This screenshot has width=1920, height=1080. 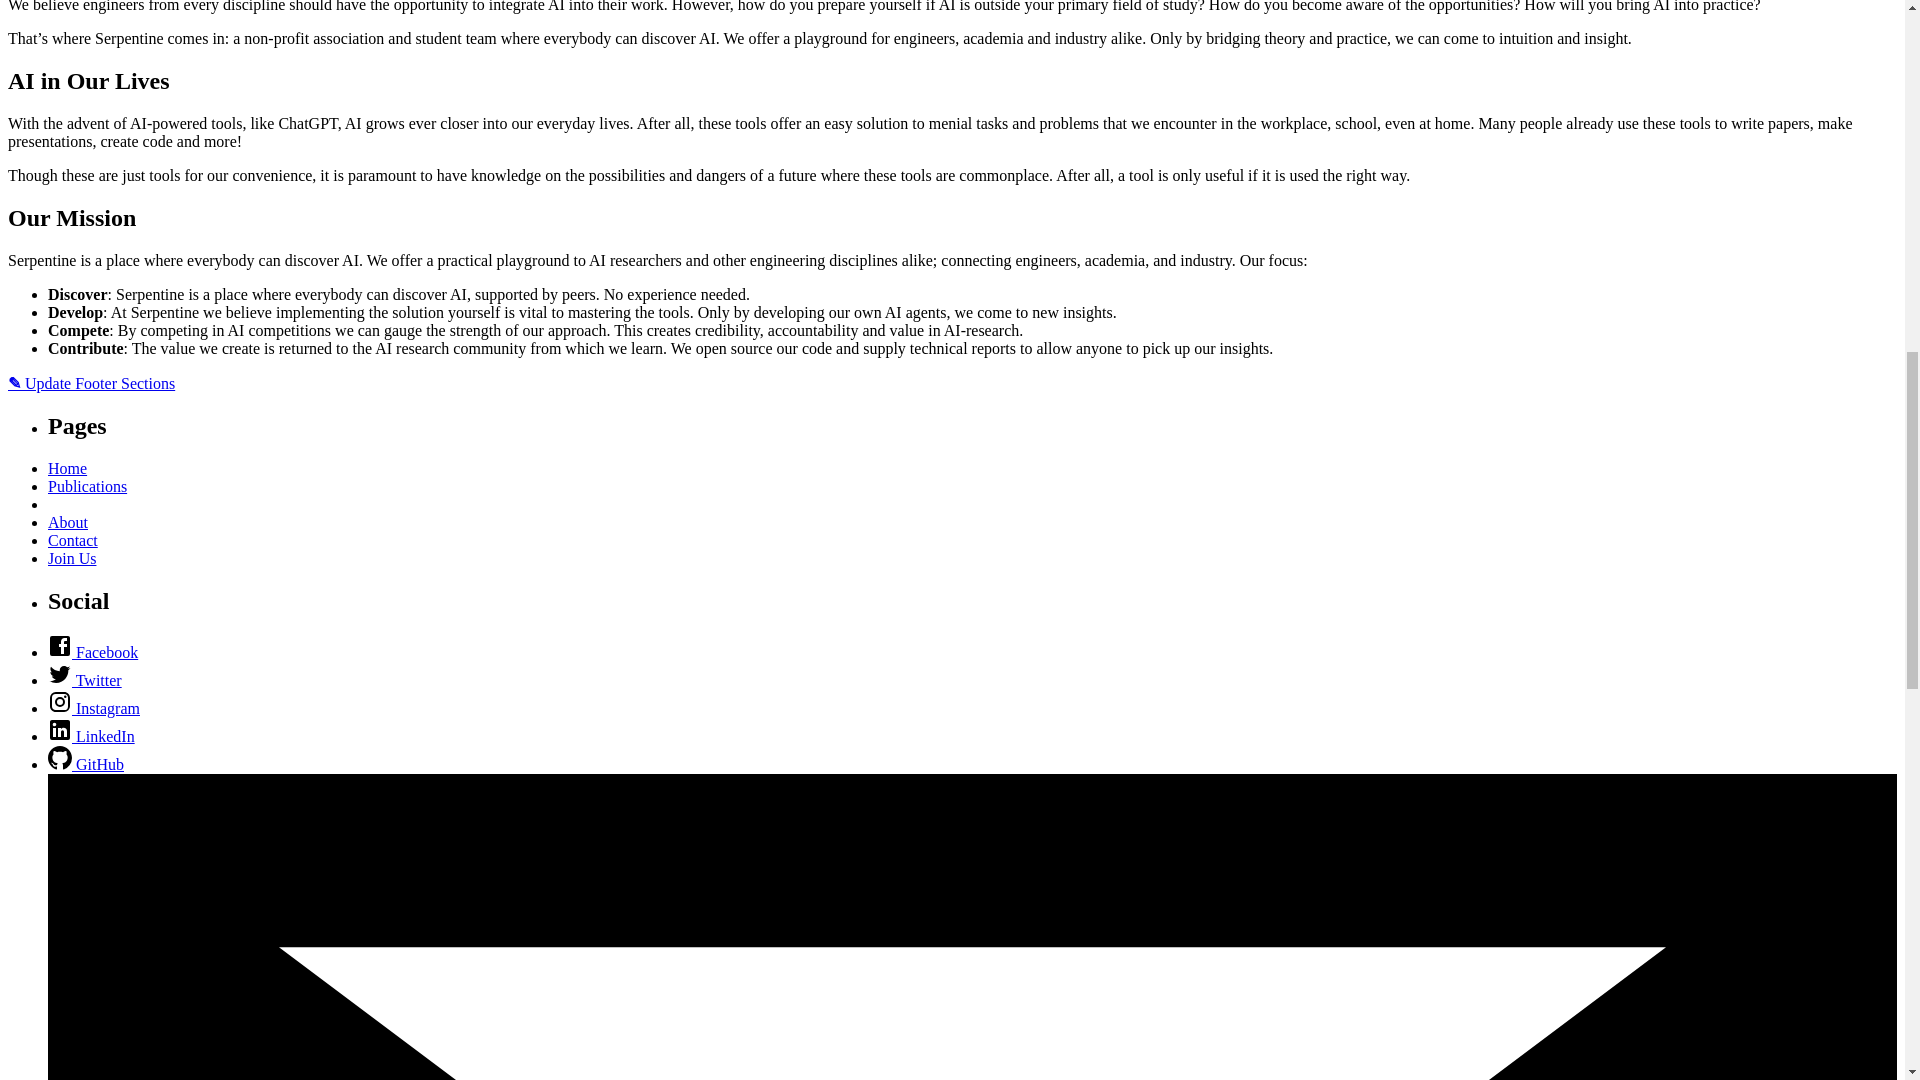 I want to click on Instagram, so click(x=94, y=708).